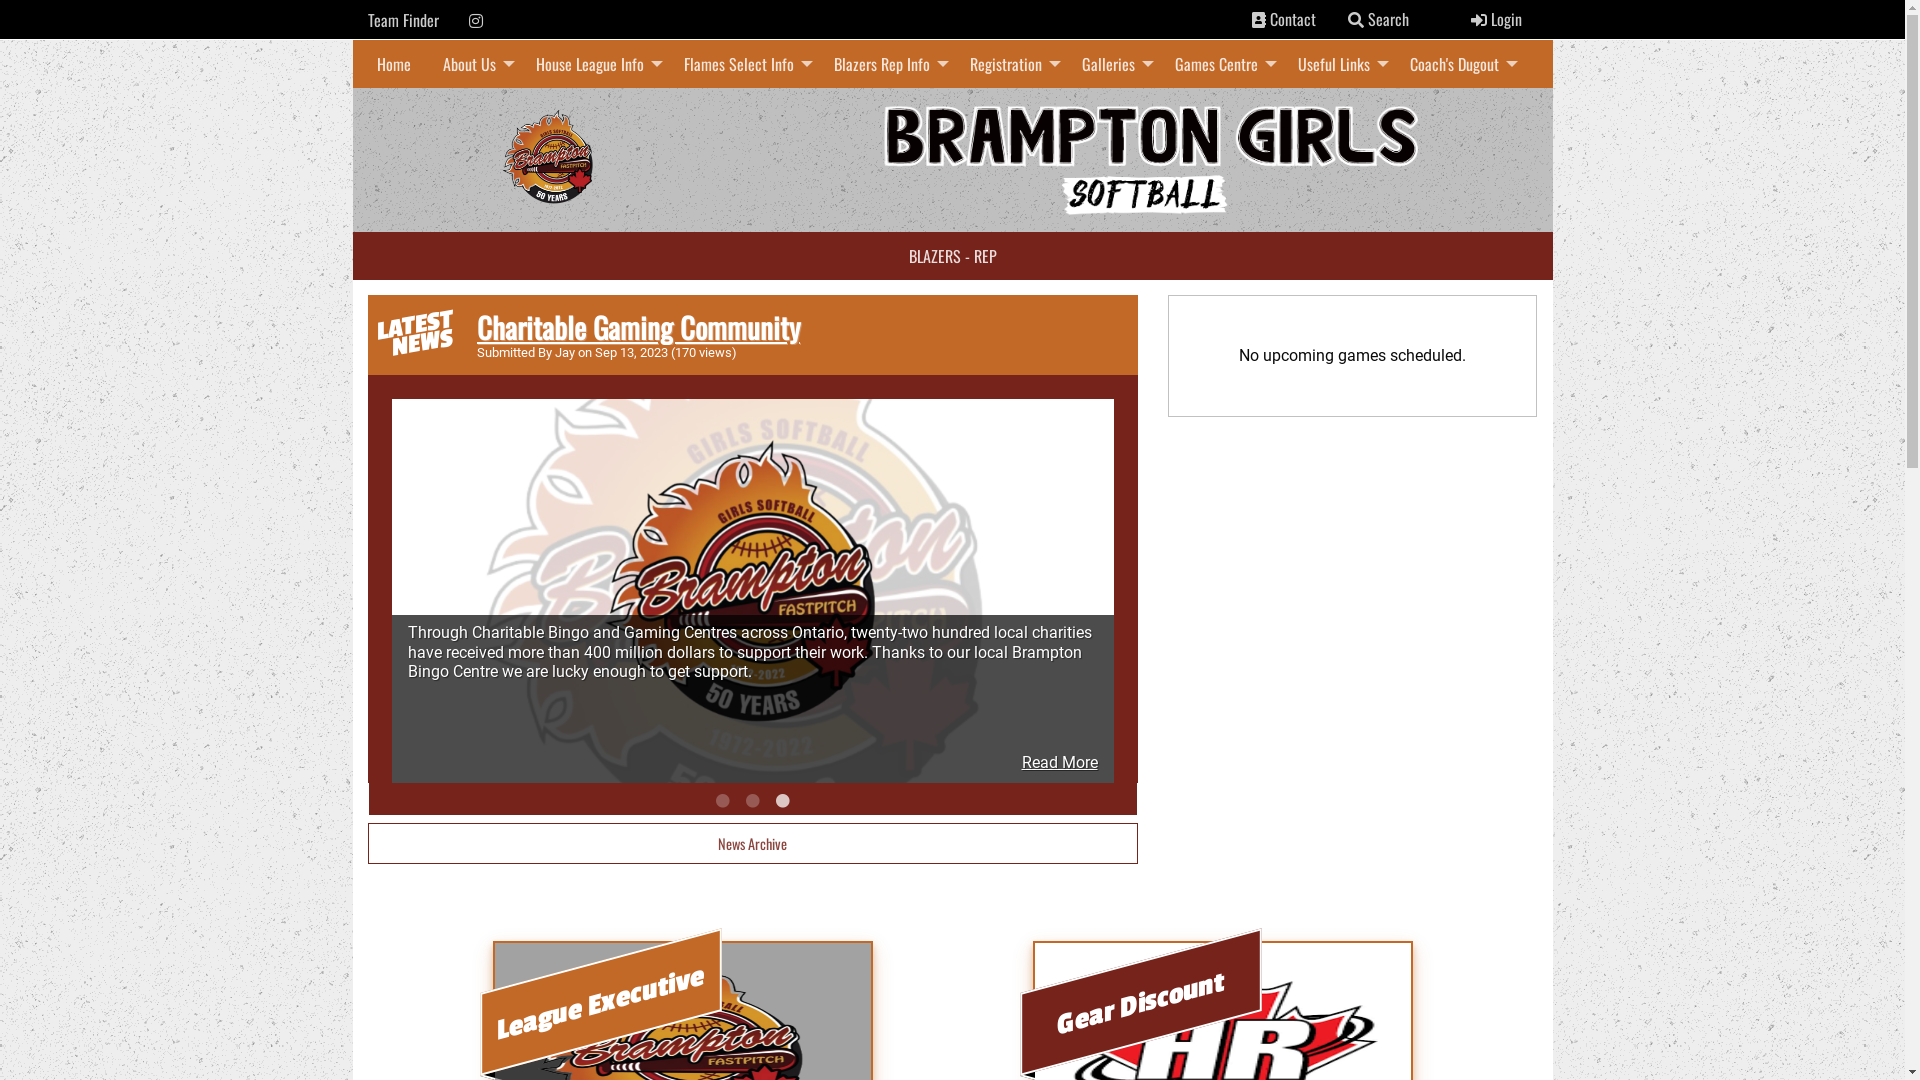  I want to click on  Login, so click(1496, 19).